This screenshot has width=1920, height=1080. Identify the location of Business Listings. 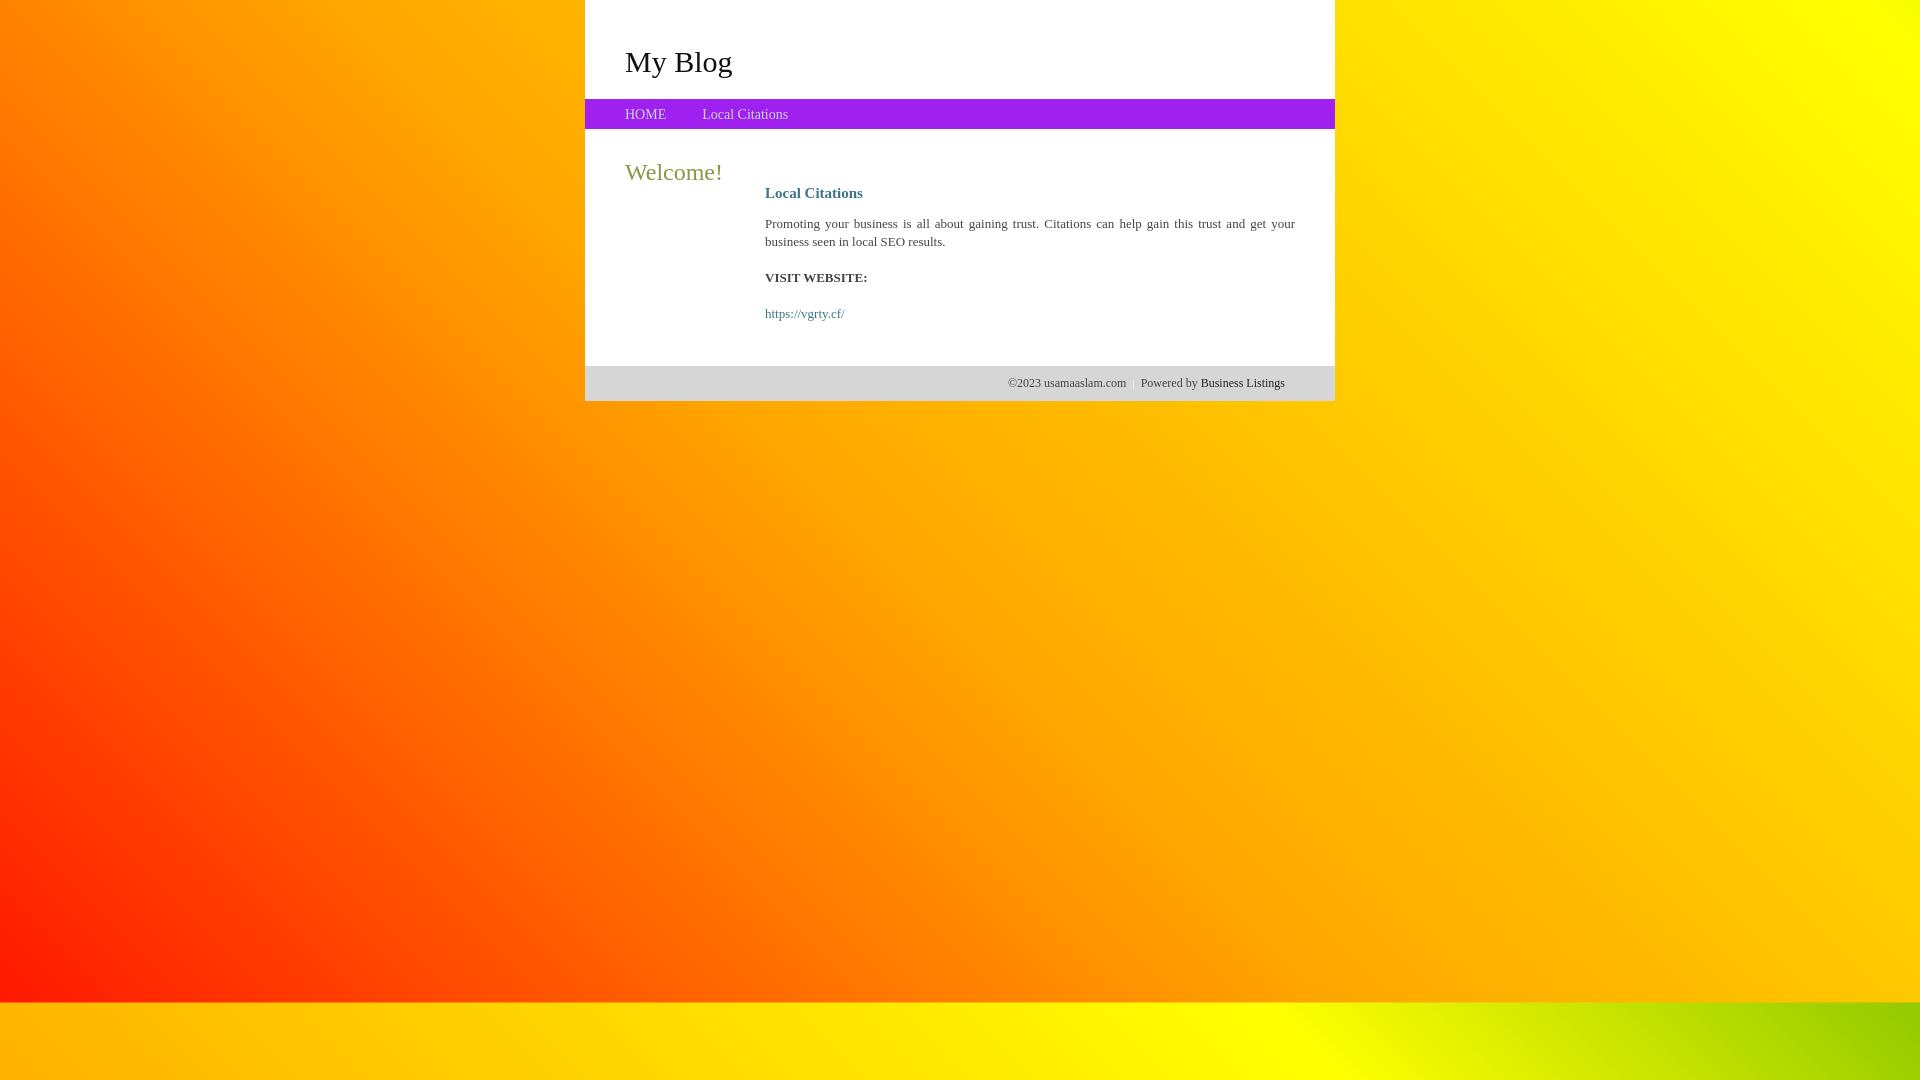
(1243, 383).